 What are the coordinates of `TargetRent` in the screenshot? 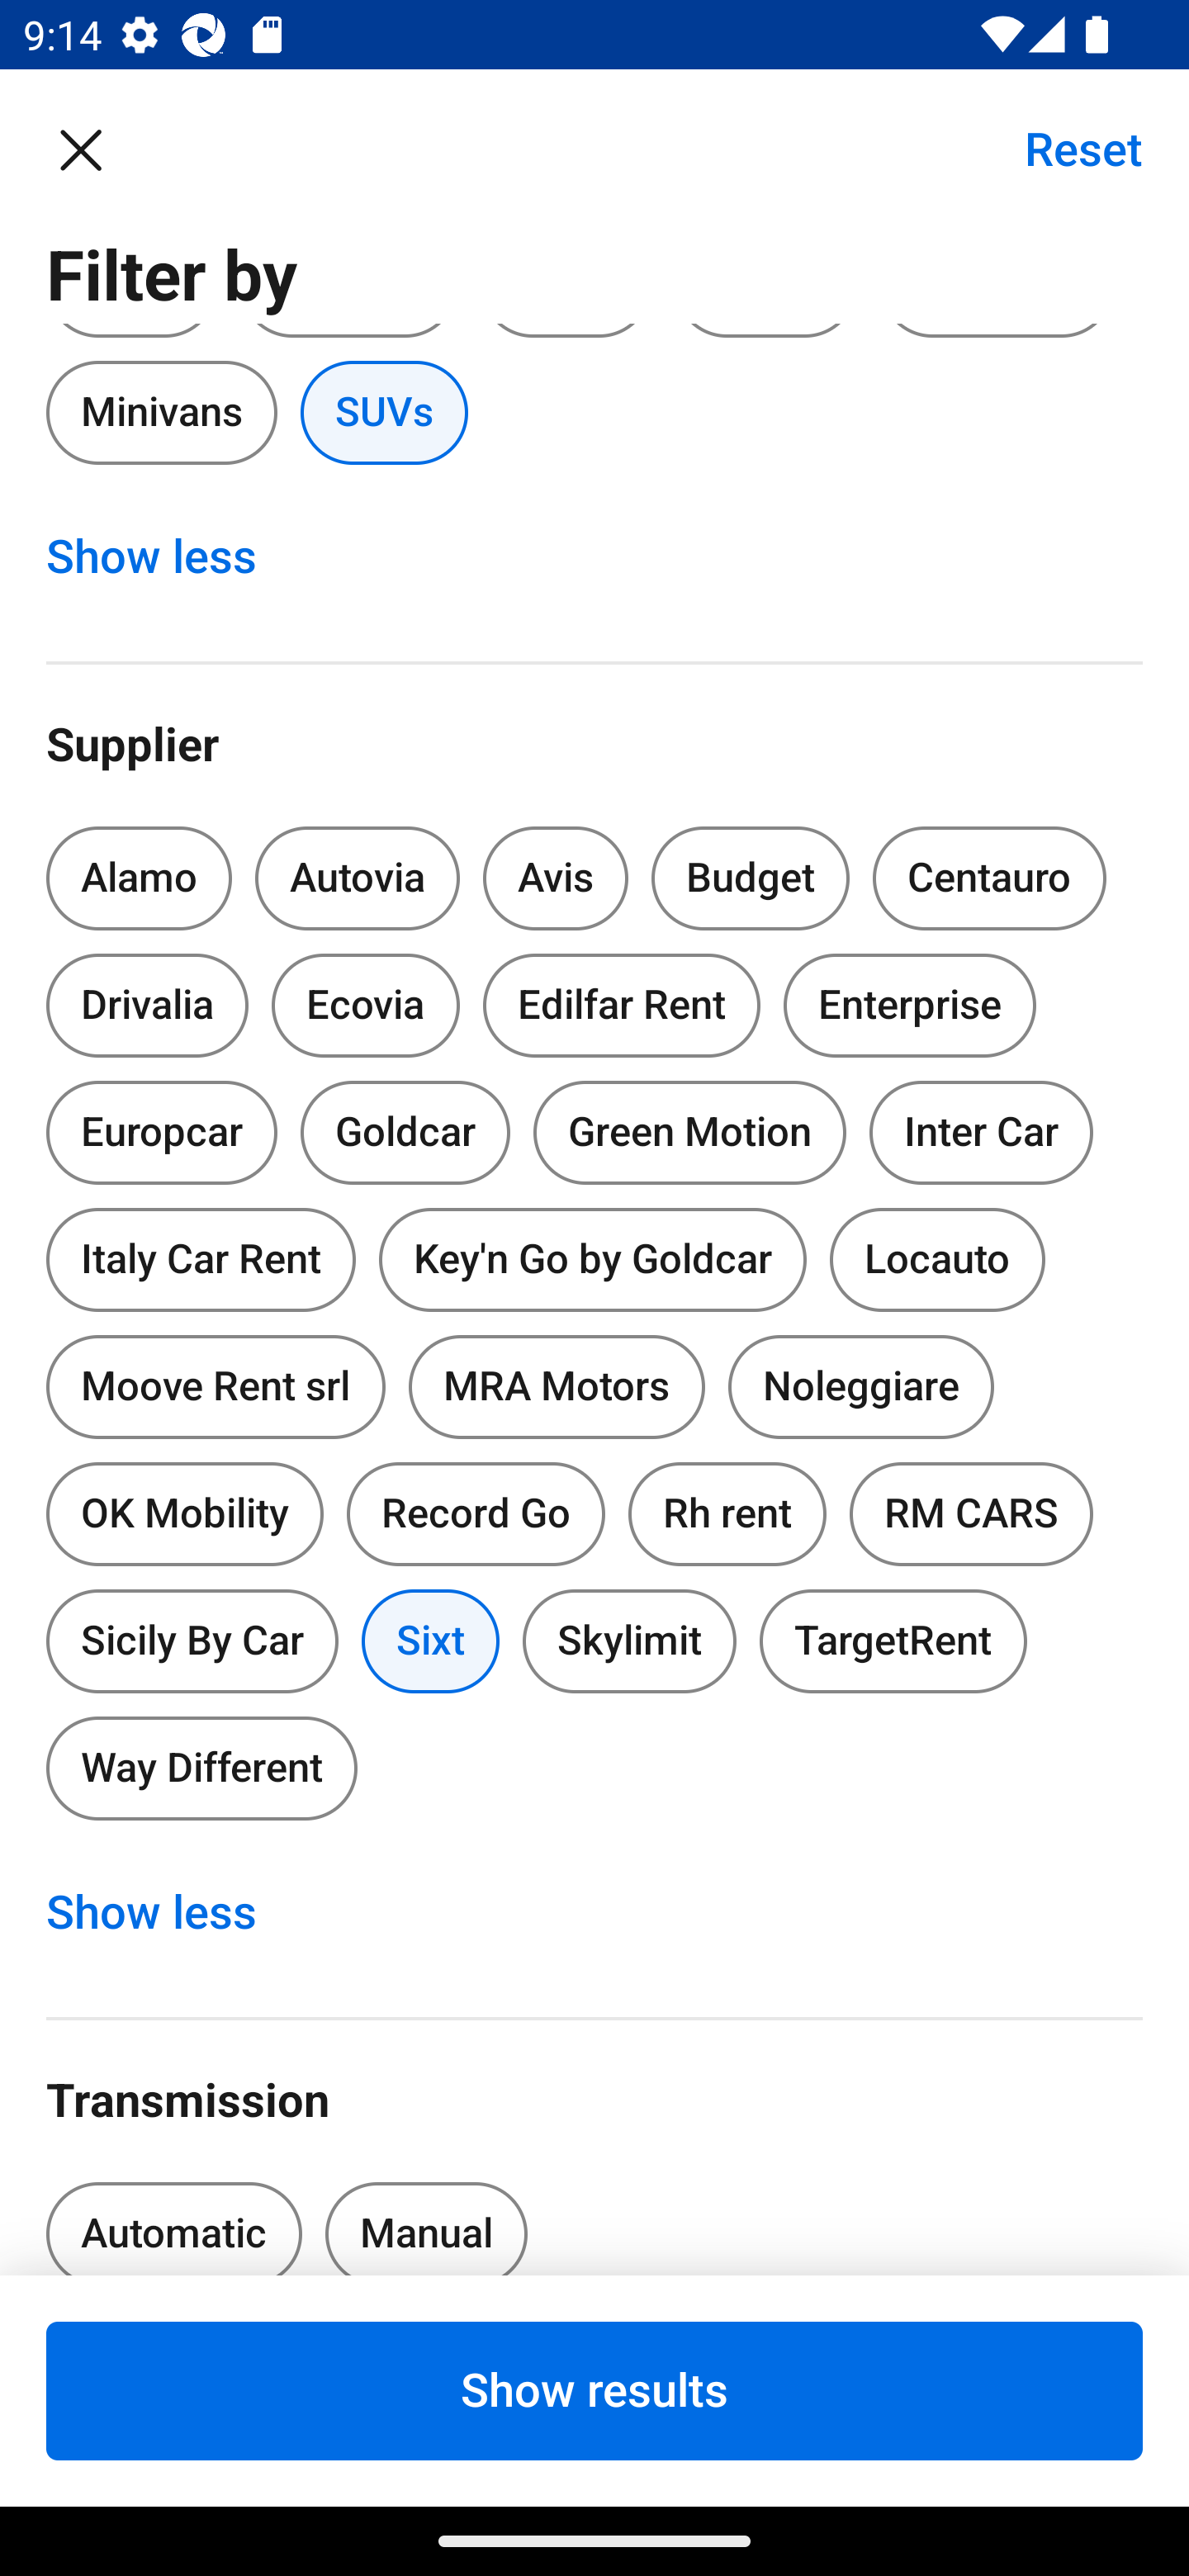 It's located at (893, 1641).